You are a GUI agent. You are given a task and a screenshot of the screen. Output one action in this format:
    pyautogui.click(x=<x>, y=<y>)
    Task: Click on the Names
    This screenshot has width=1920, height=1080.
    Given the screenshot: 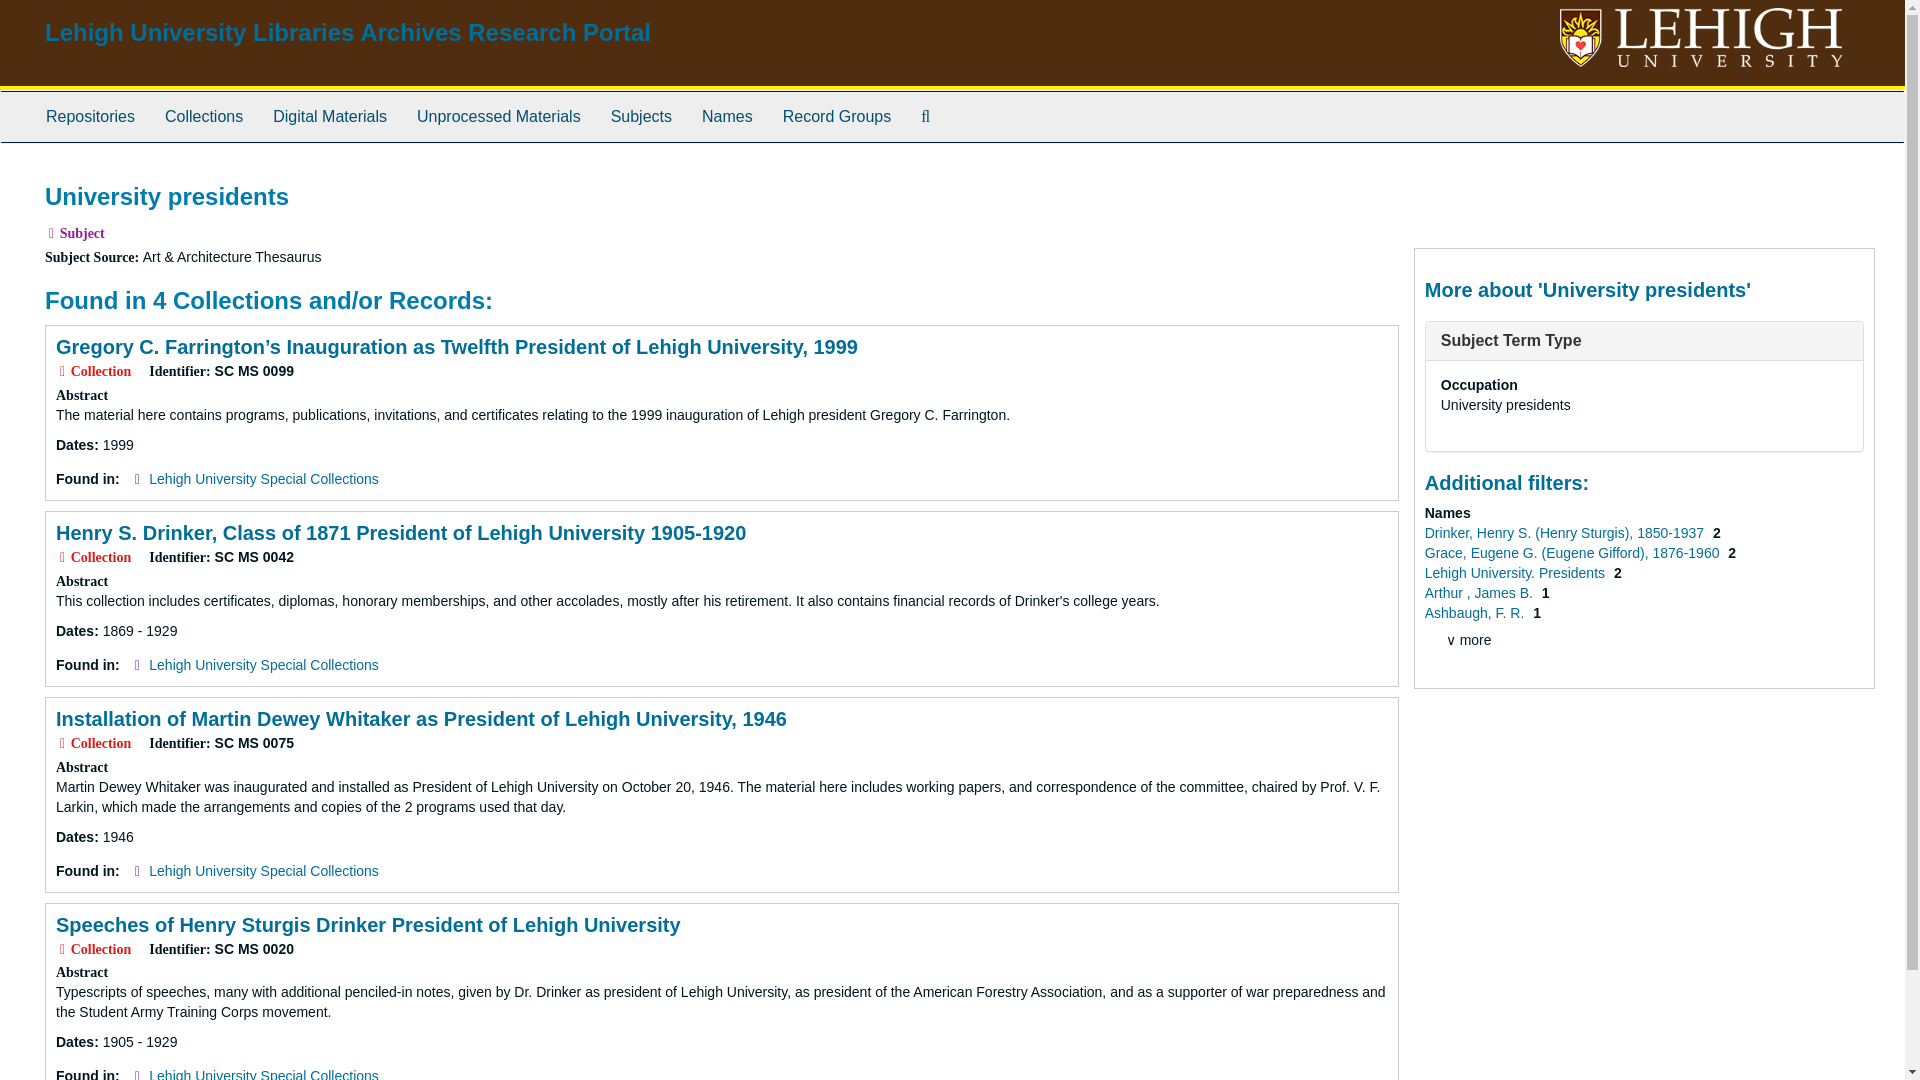 What is the action you would take?
    pyautogui.click(x=728, y=116)
    